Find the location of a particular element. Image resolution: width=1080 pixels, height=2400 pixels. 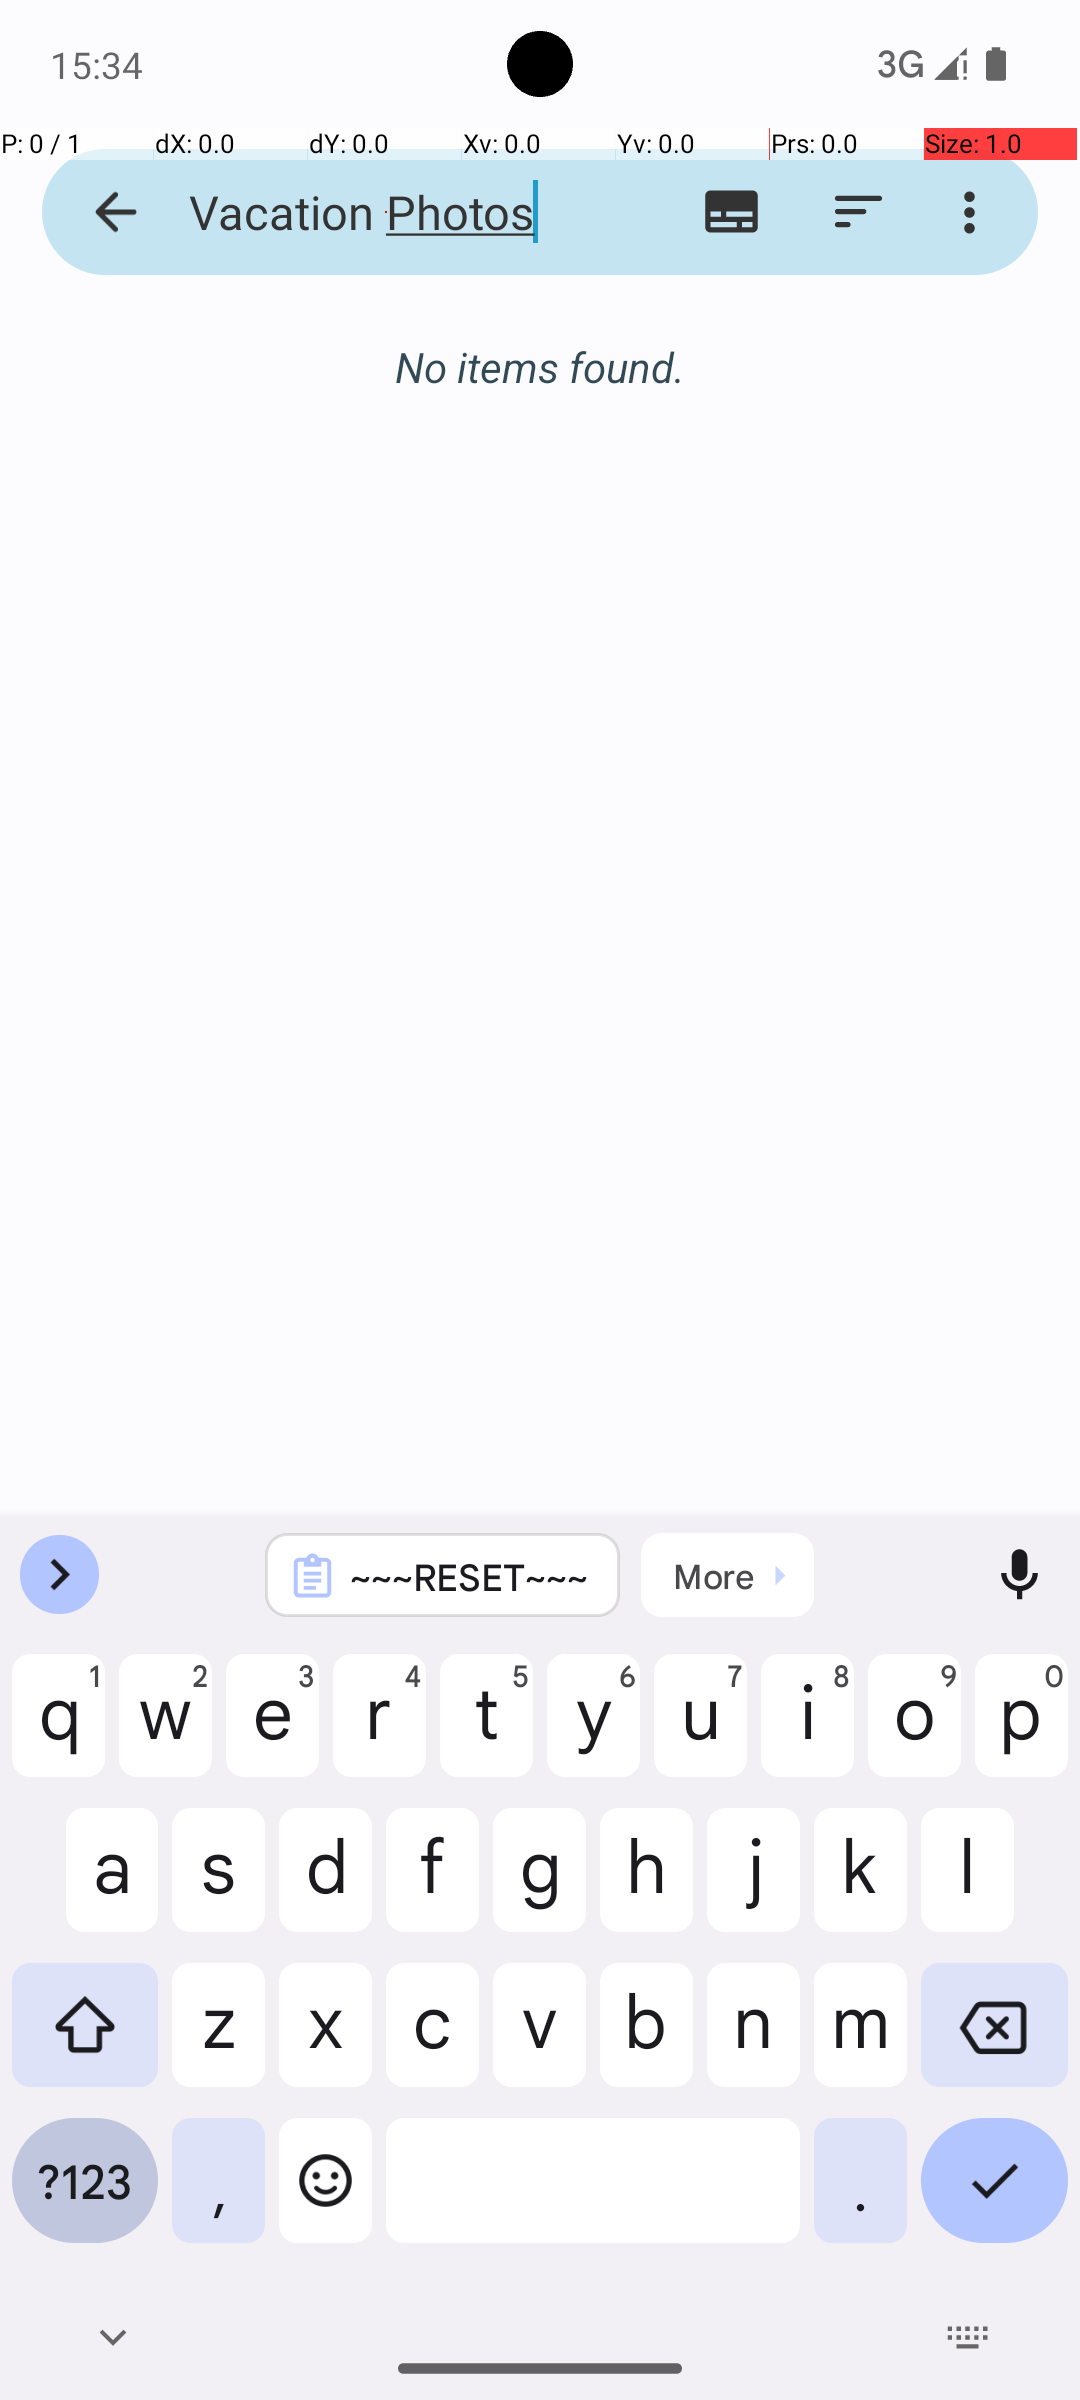

No items found. is located at coordinates (540, 346).